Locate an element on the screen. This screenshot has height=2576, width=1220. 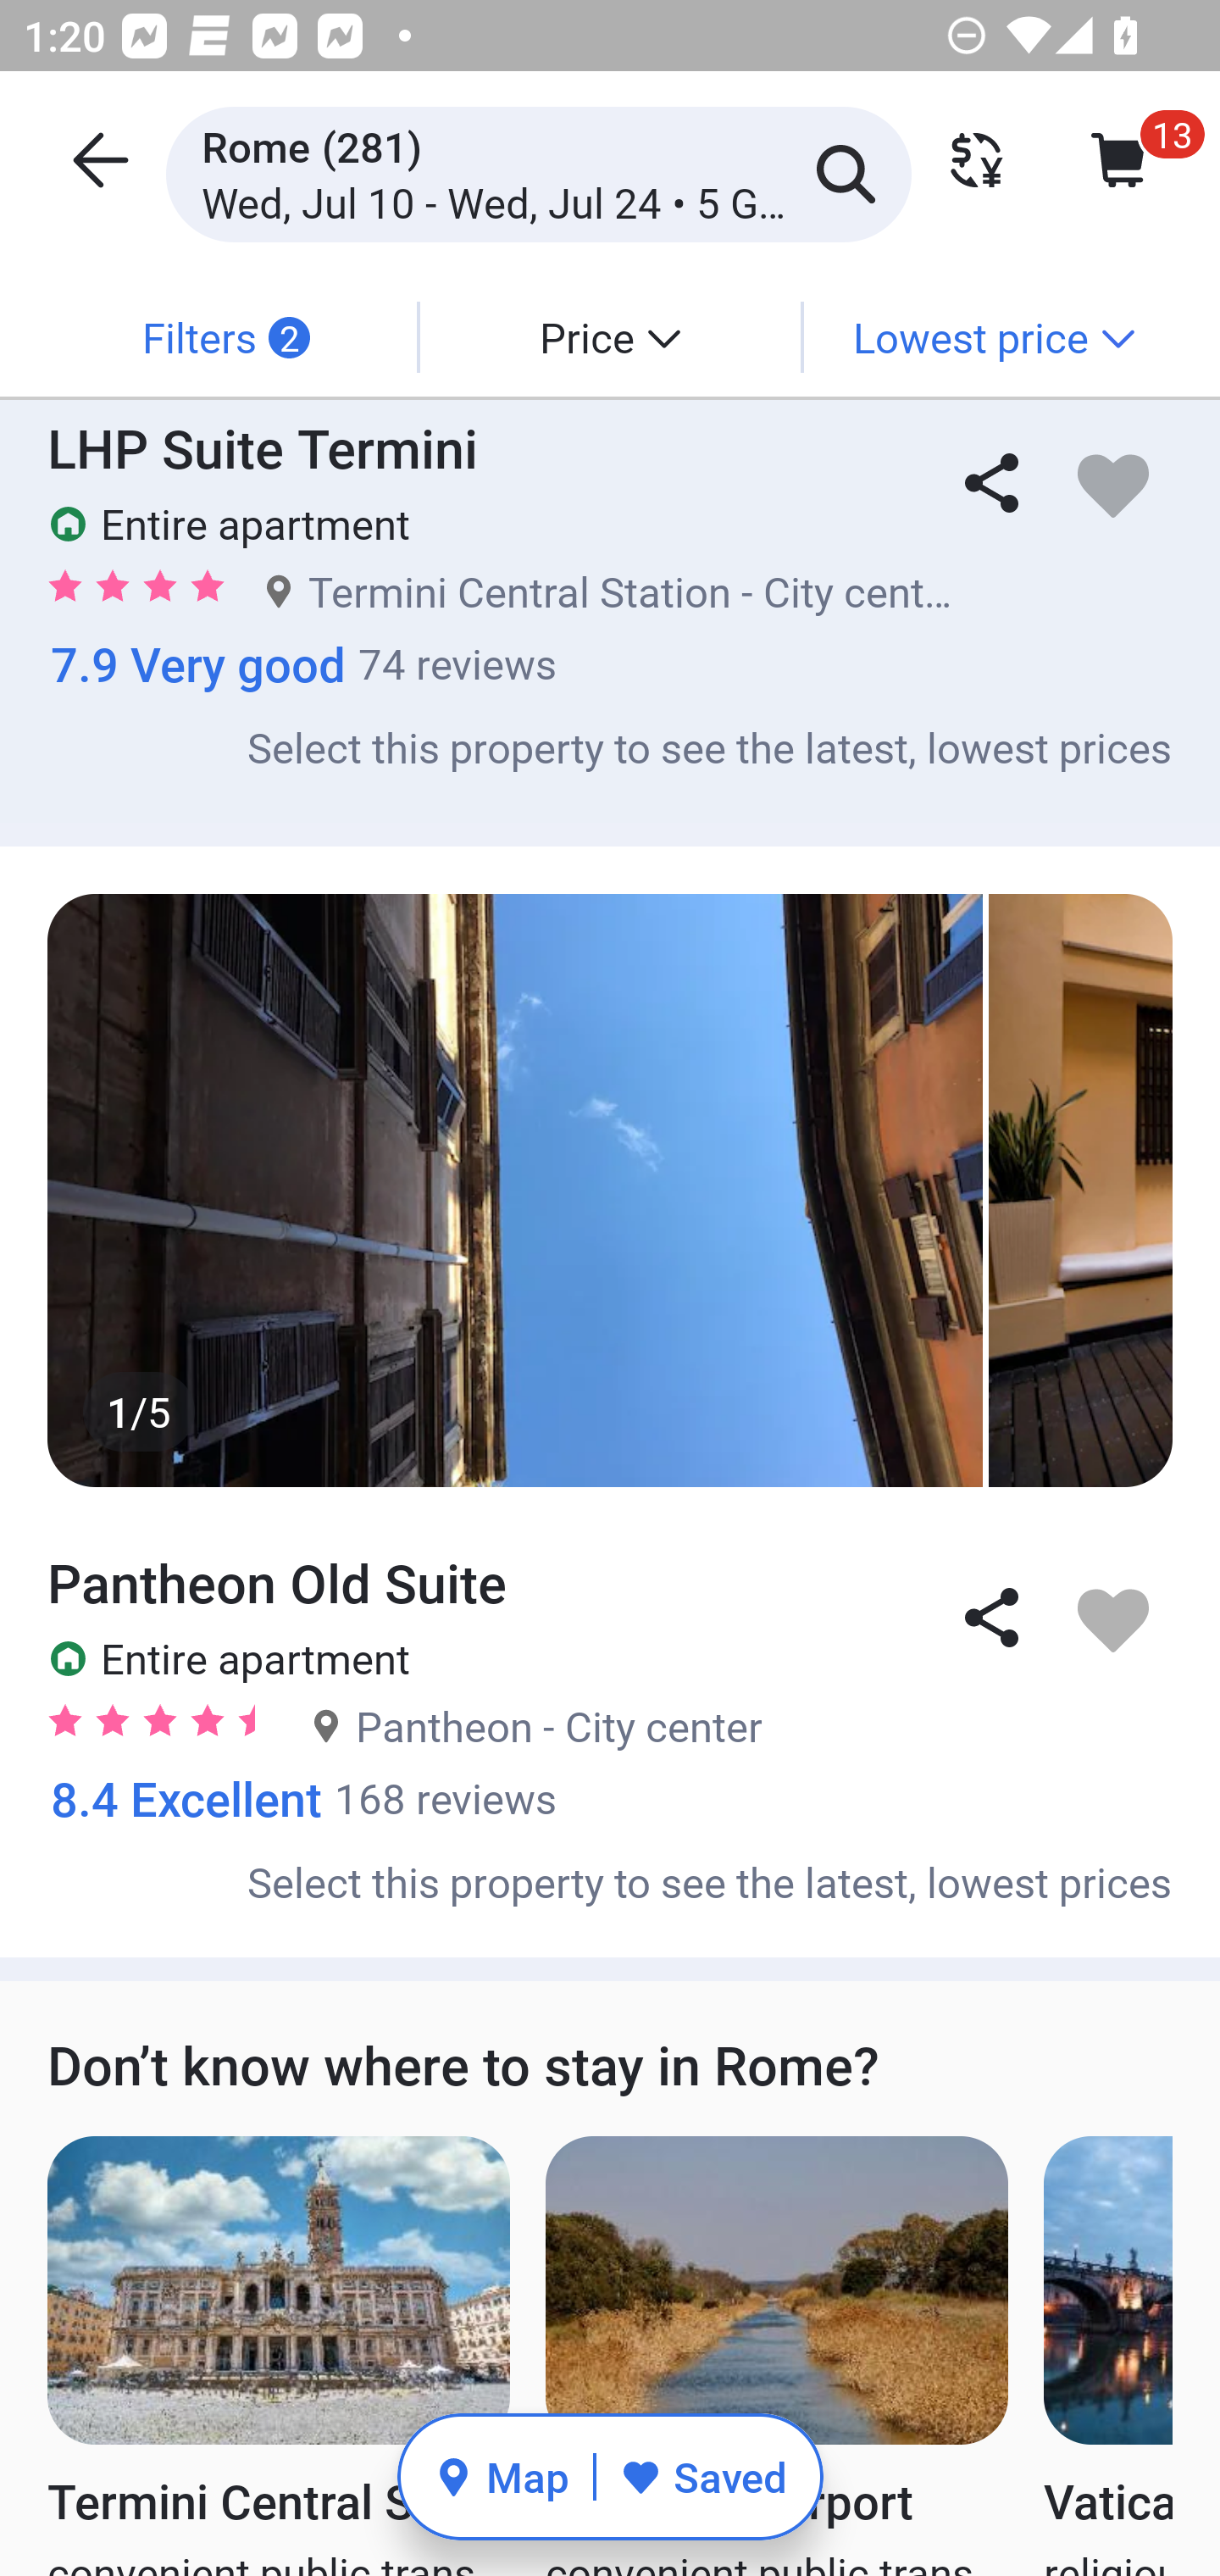
Filters 2 is located at coordinates (225, 337).